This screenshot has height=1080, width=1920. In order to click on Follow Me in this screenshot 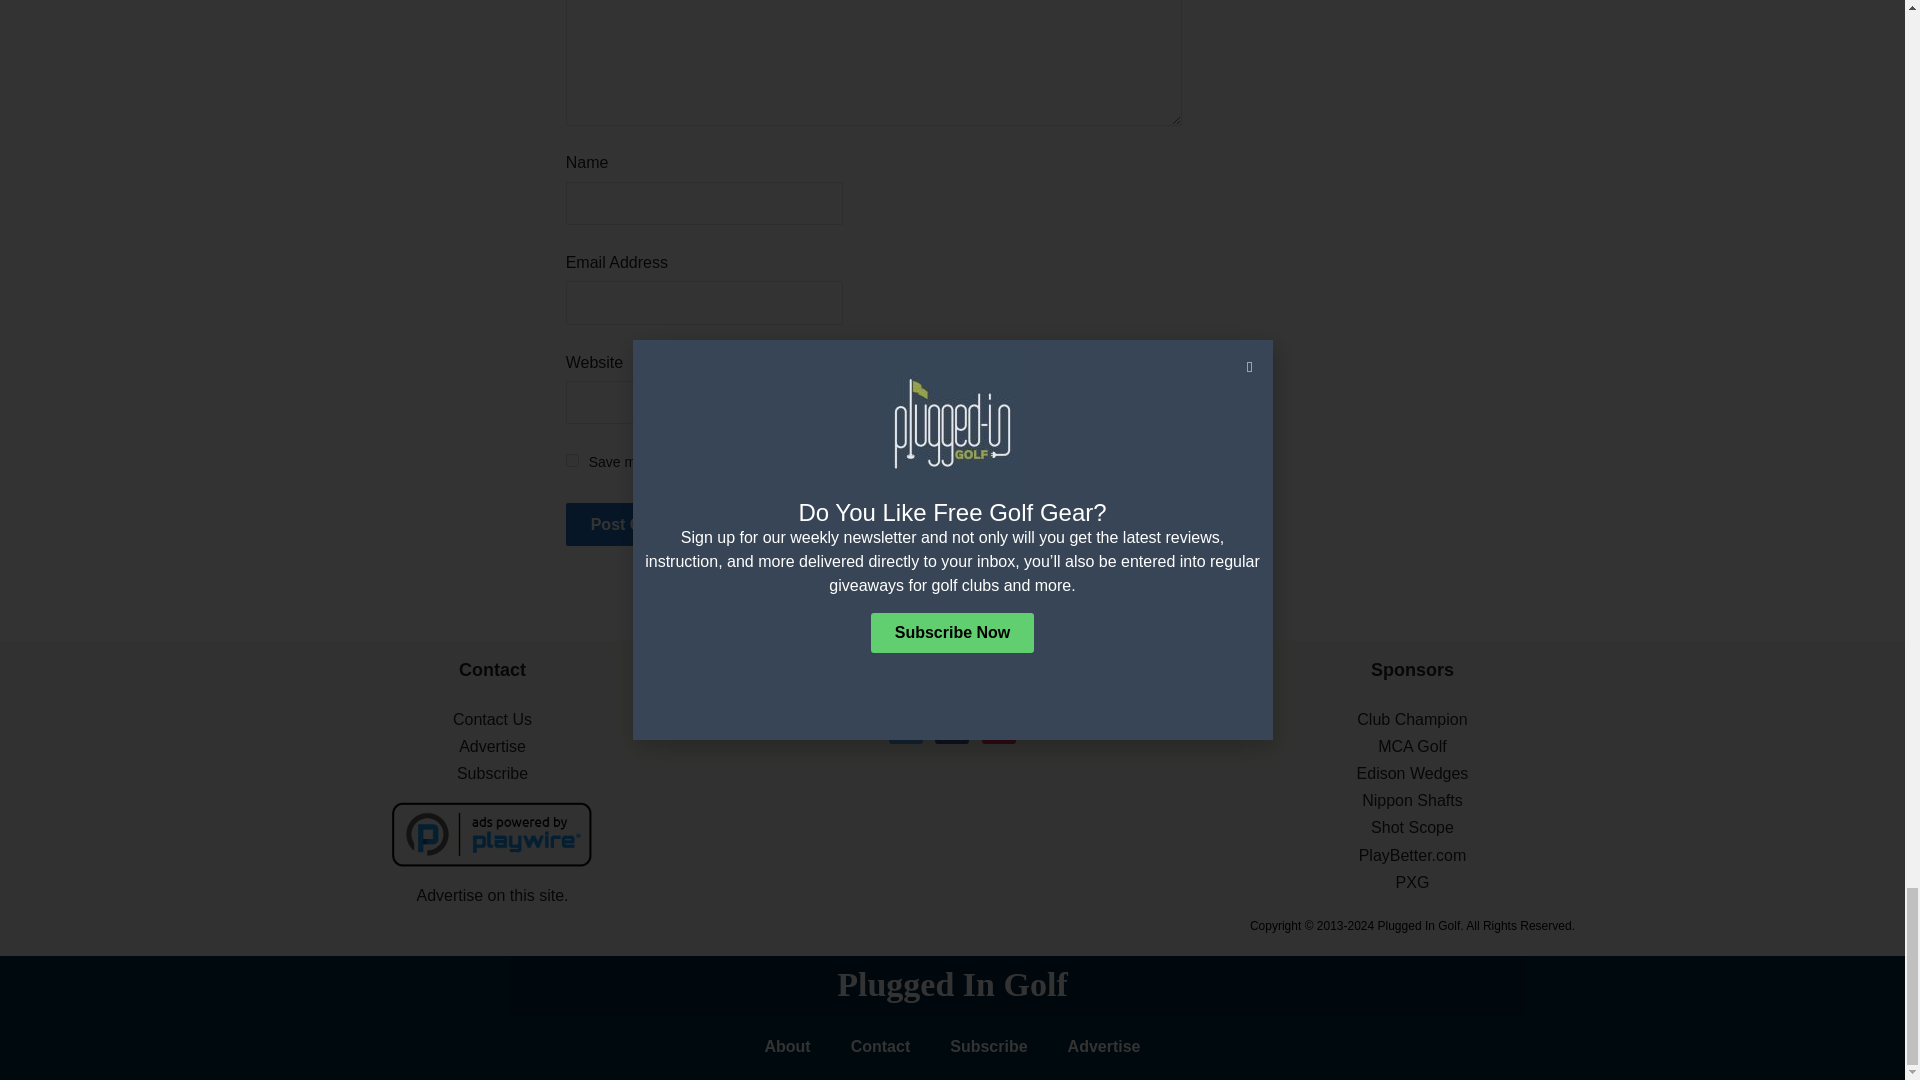, I will do `click(906, 726)`.